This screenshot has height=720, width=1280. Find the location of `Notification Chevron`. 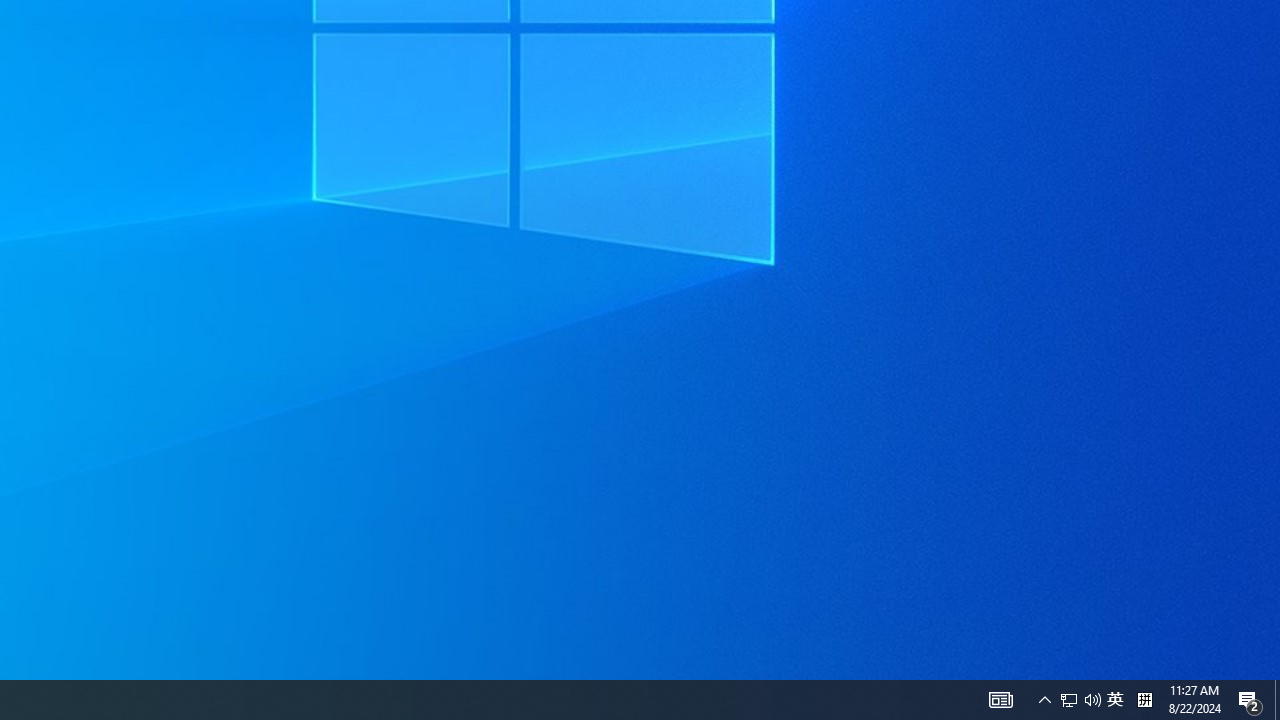

Notification Chevron is located at coordinates (1044, 700).